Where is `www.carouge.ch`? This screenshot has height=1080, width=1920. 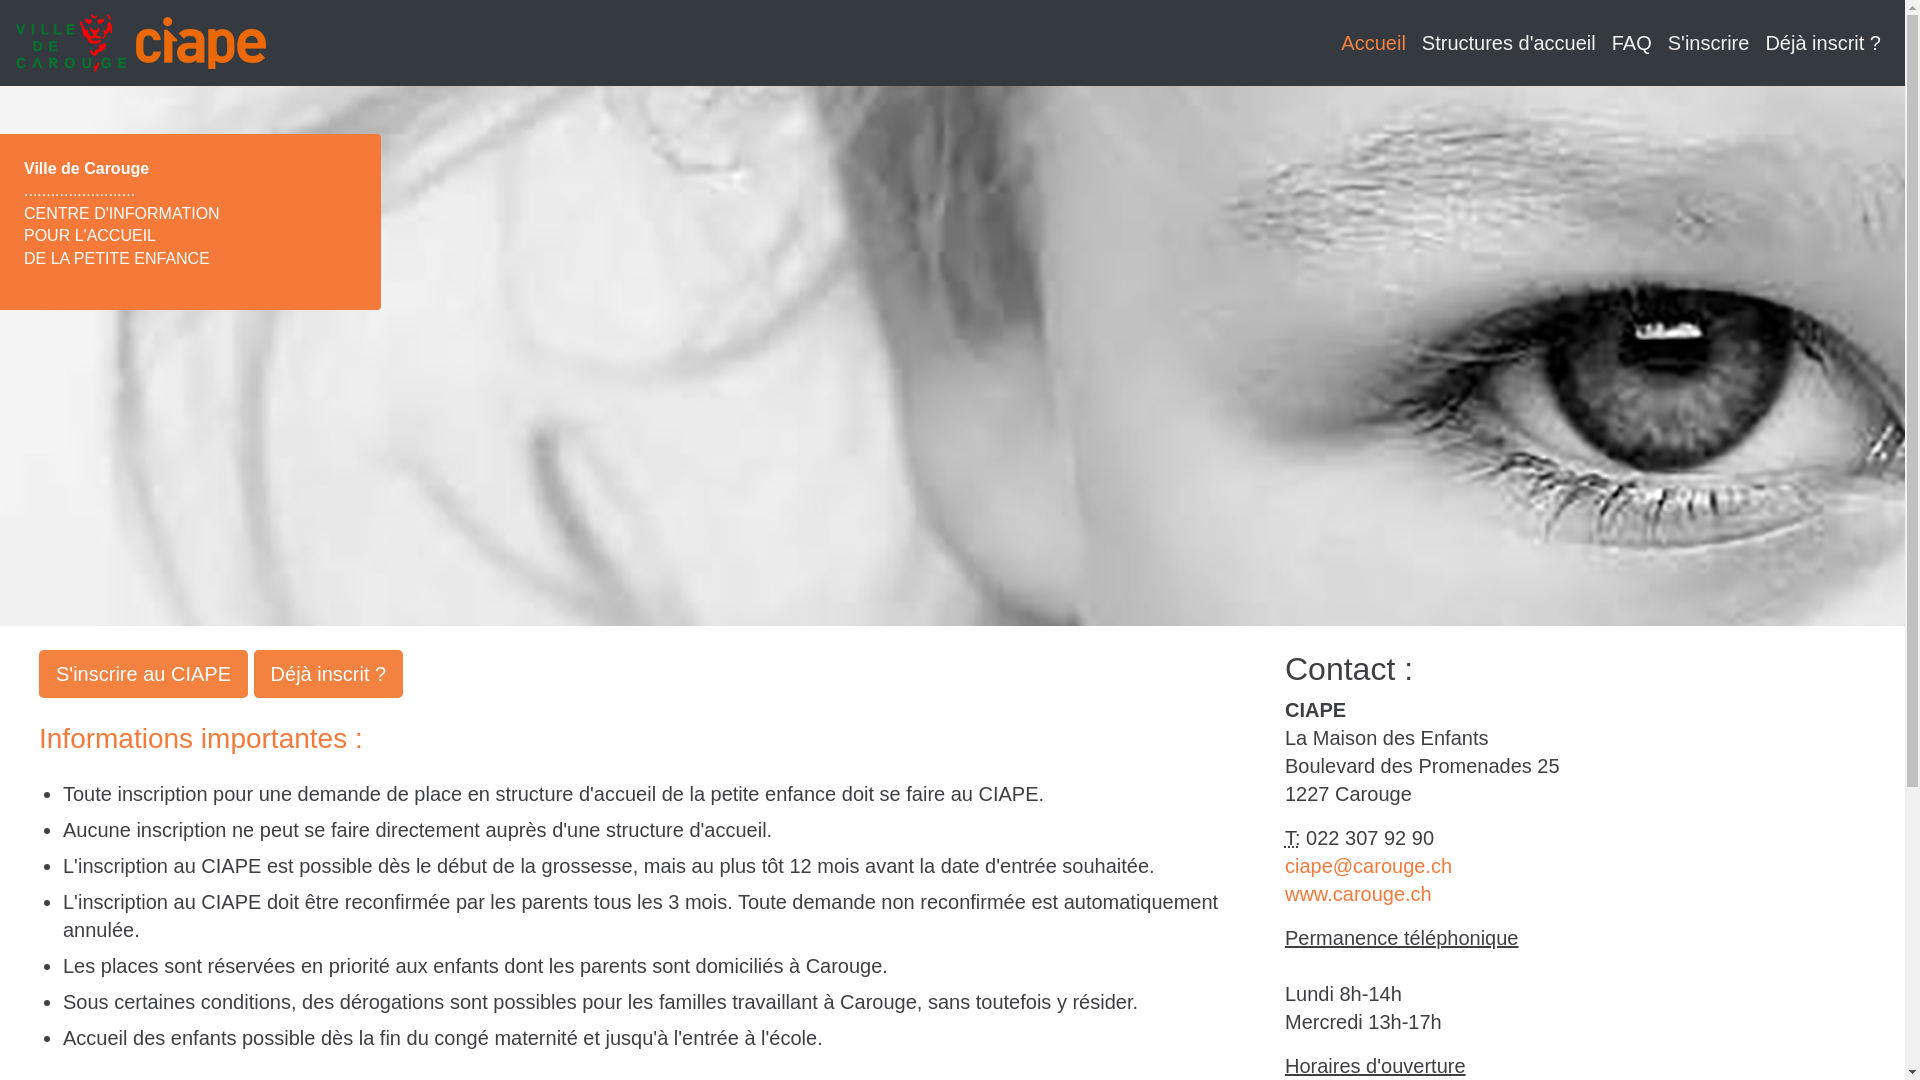 www.carouge.ch is located at coordinates (1358, 893).